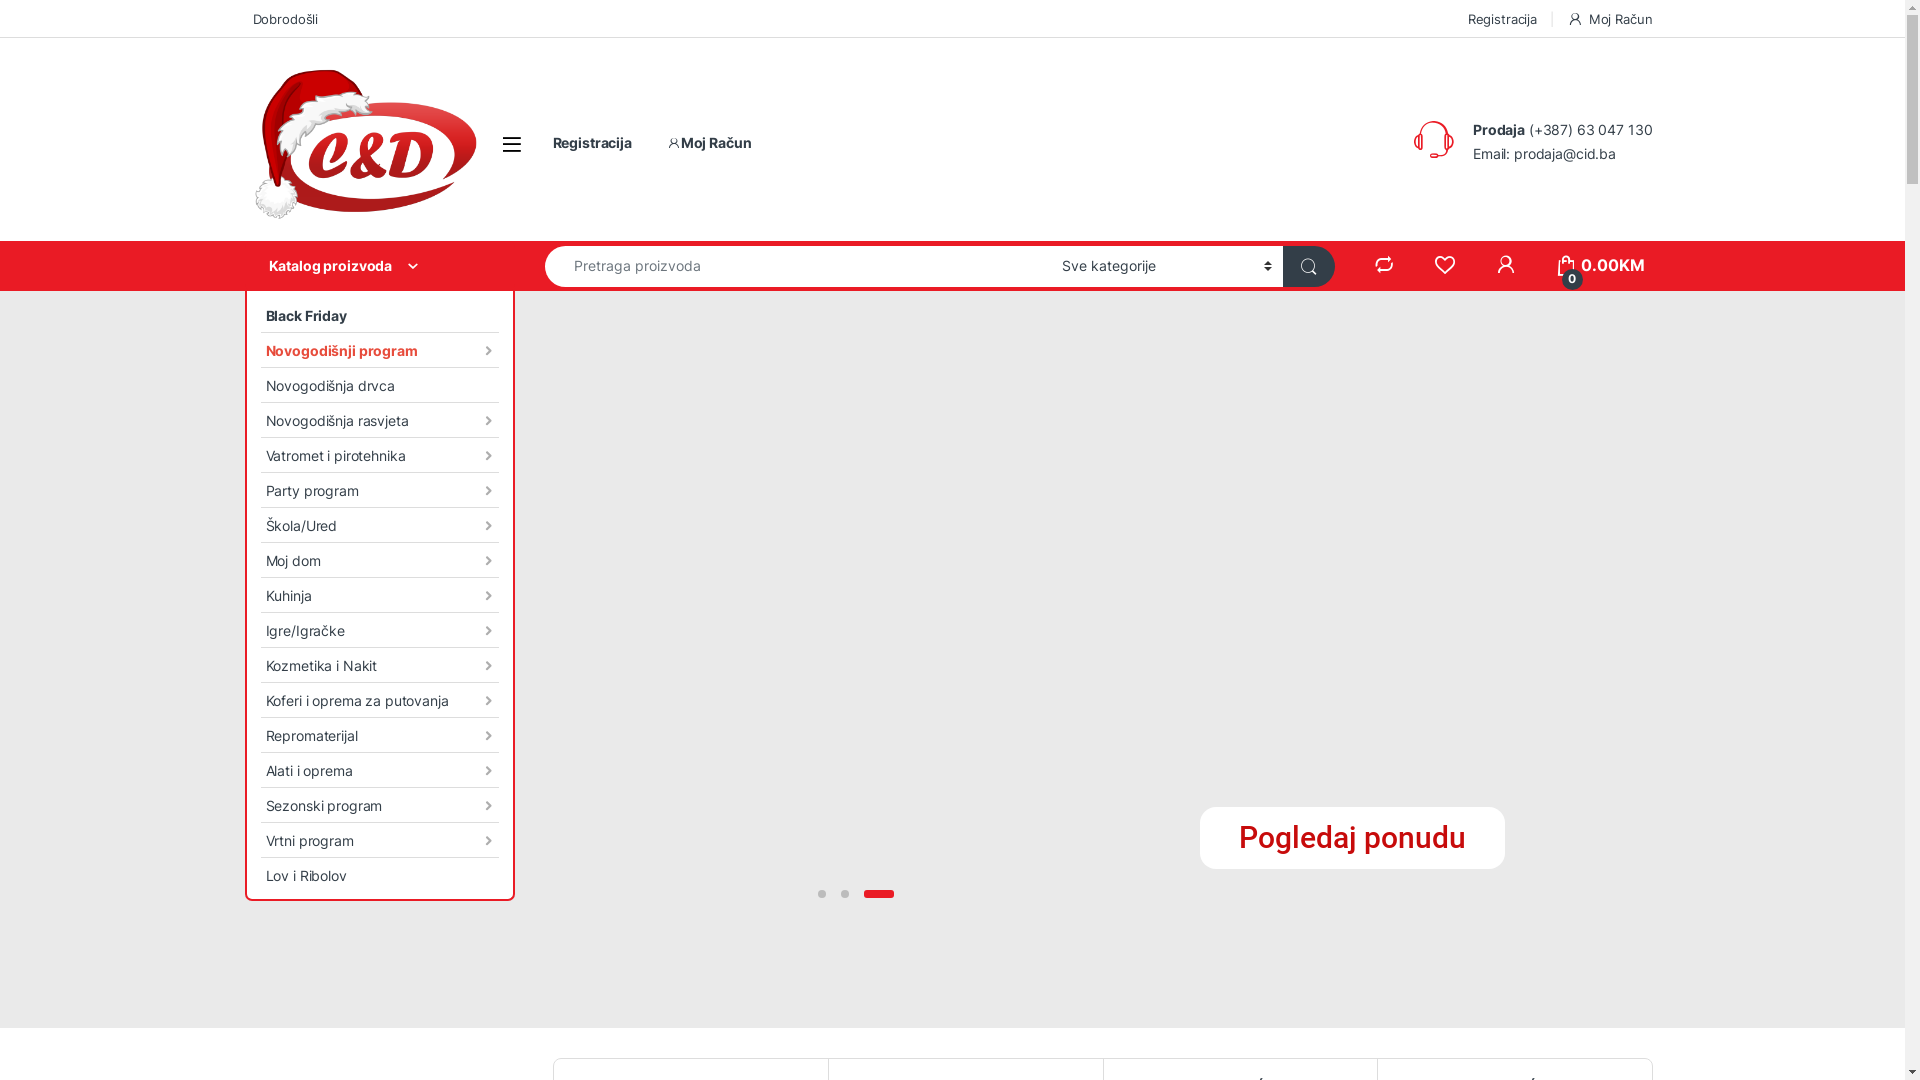 The height and width of the screenshot is (1080, 1920). Describe the element at coordinates (379, 806) in the screenshot. I see `Sezonski program` at that location.